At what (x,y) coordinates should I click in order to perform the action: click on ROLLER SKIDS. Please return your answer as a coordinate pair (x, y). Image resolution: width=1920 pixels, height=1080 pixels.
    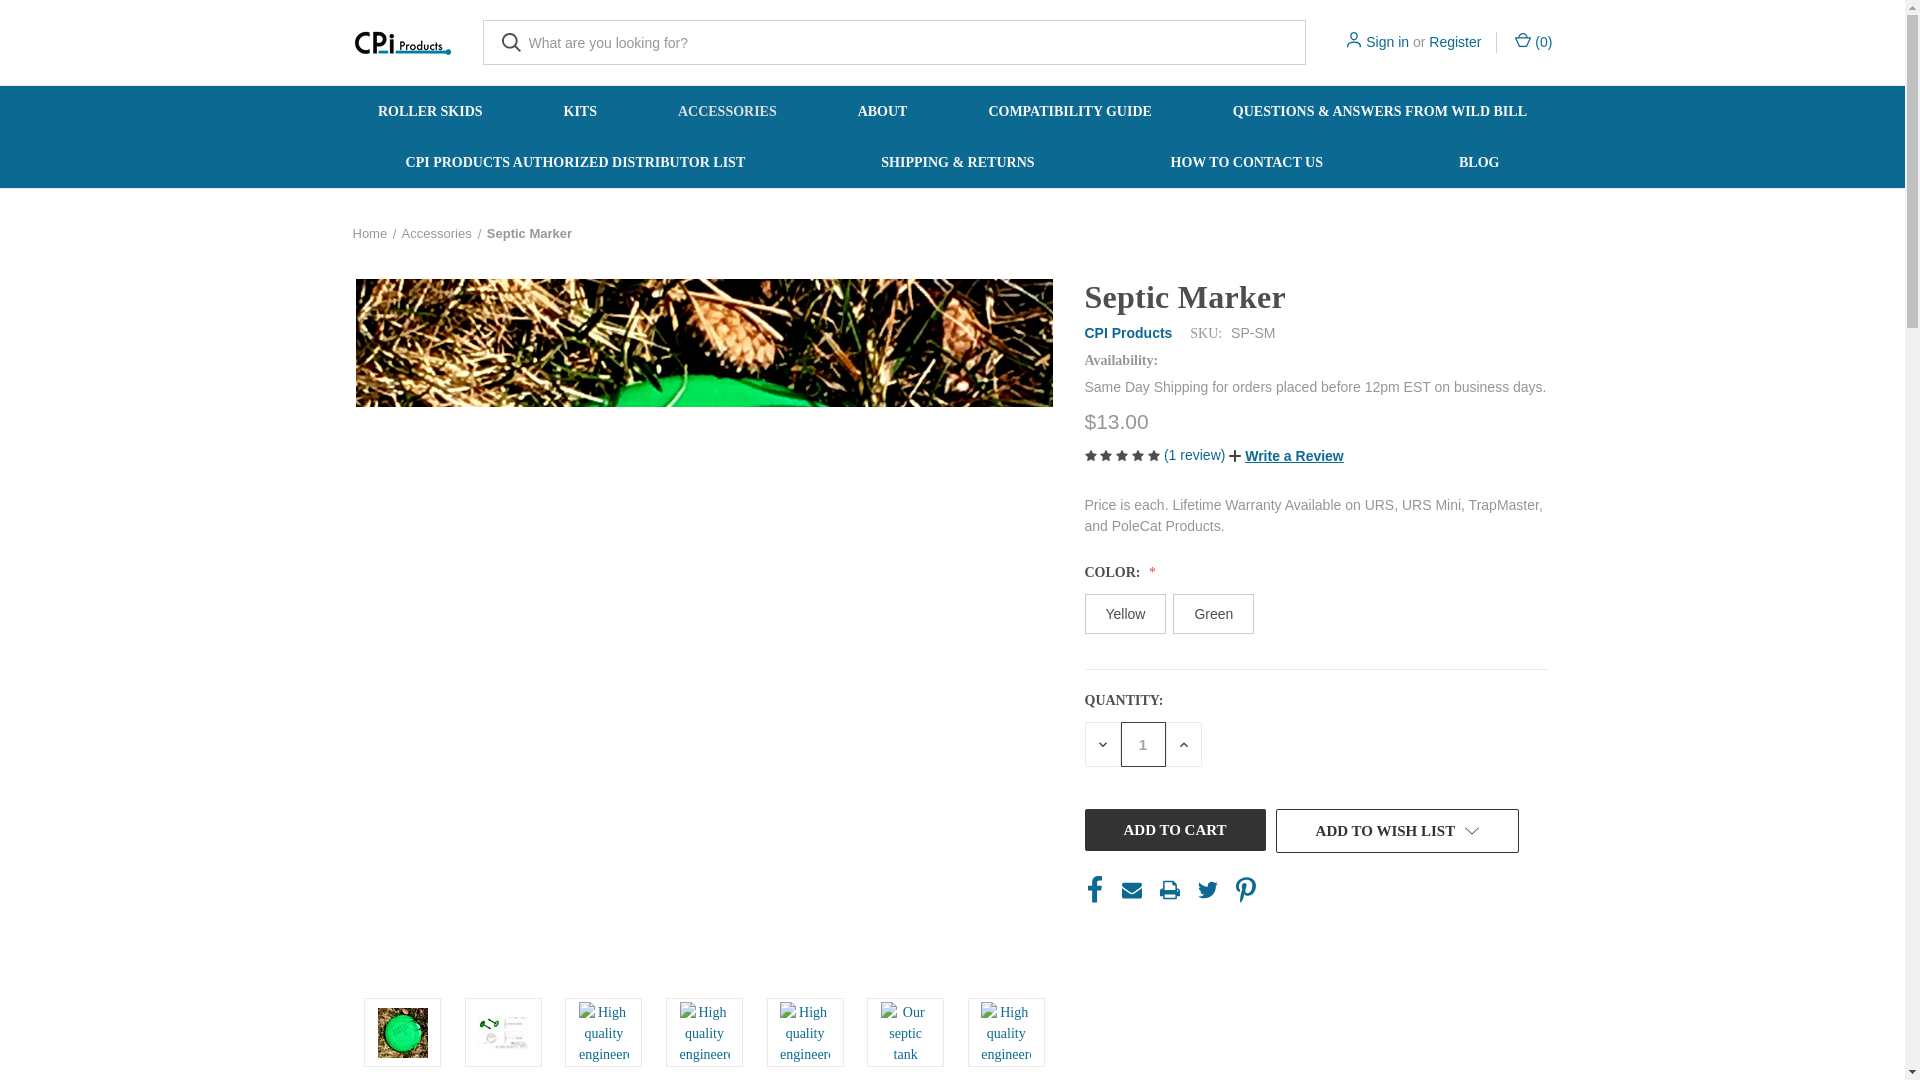
    Looking at the image, I should click on (430, 112).